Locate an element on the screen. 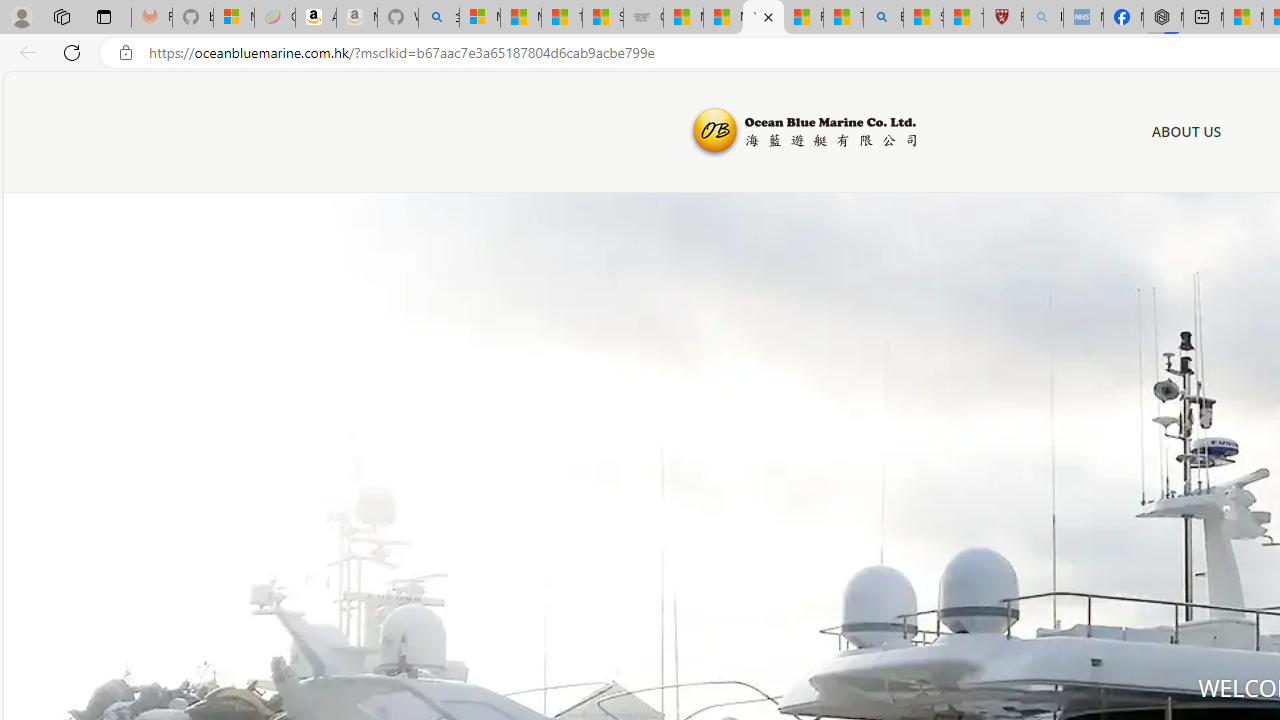  Stocks - MSN is located at coordinates (602, 18).